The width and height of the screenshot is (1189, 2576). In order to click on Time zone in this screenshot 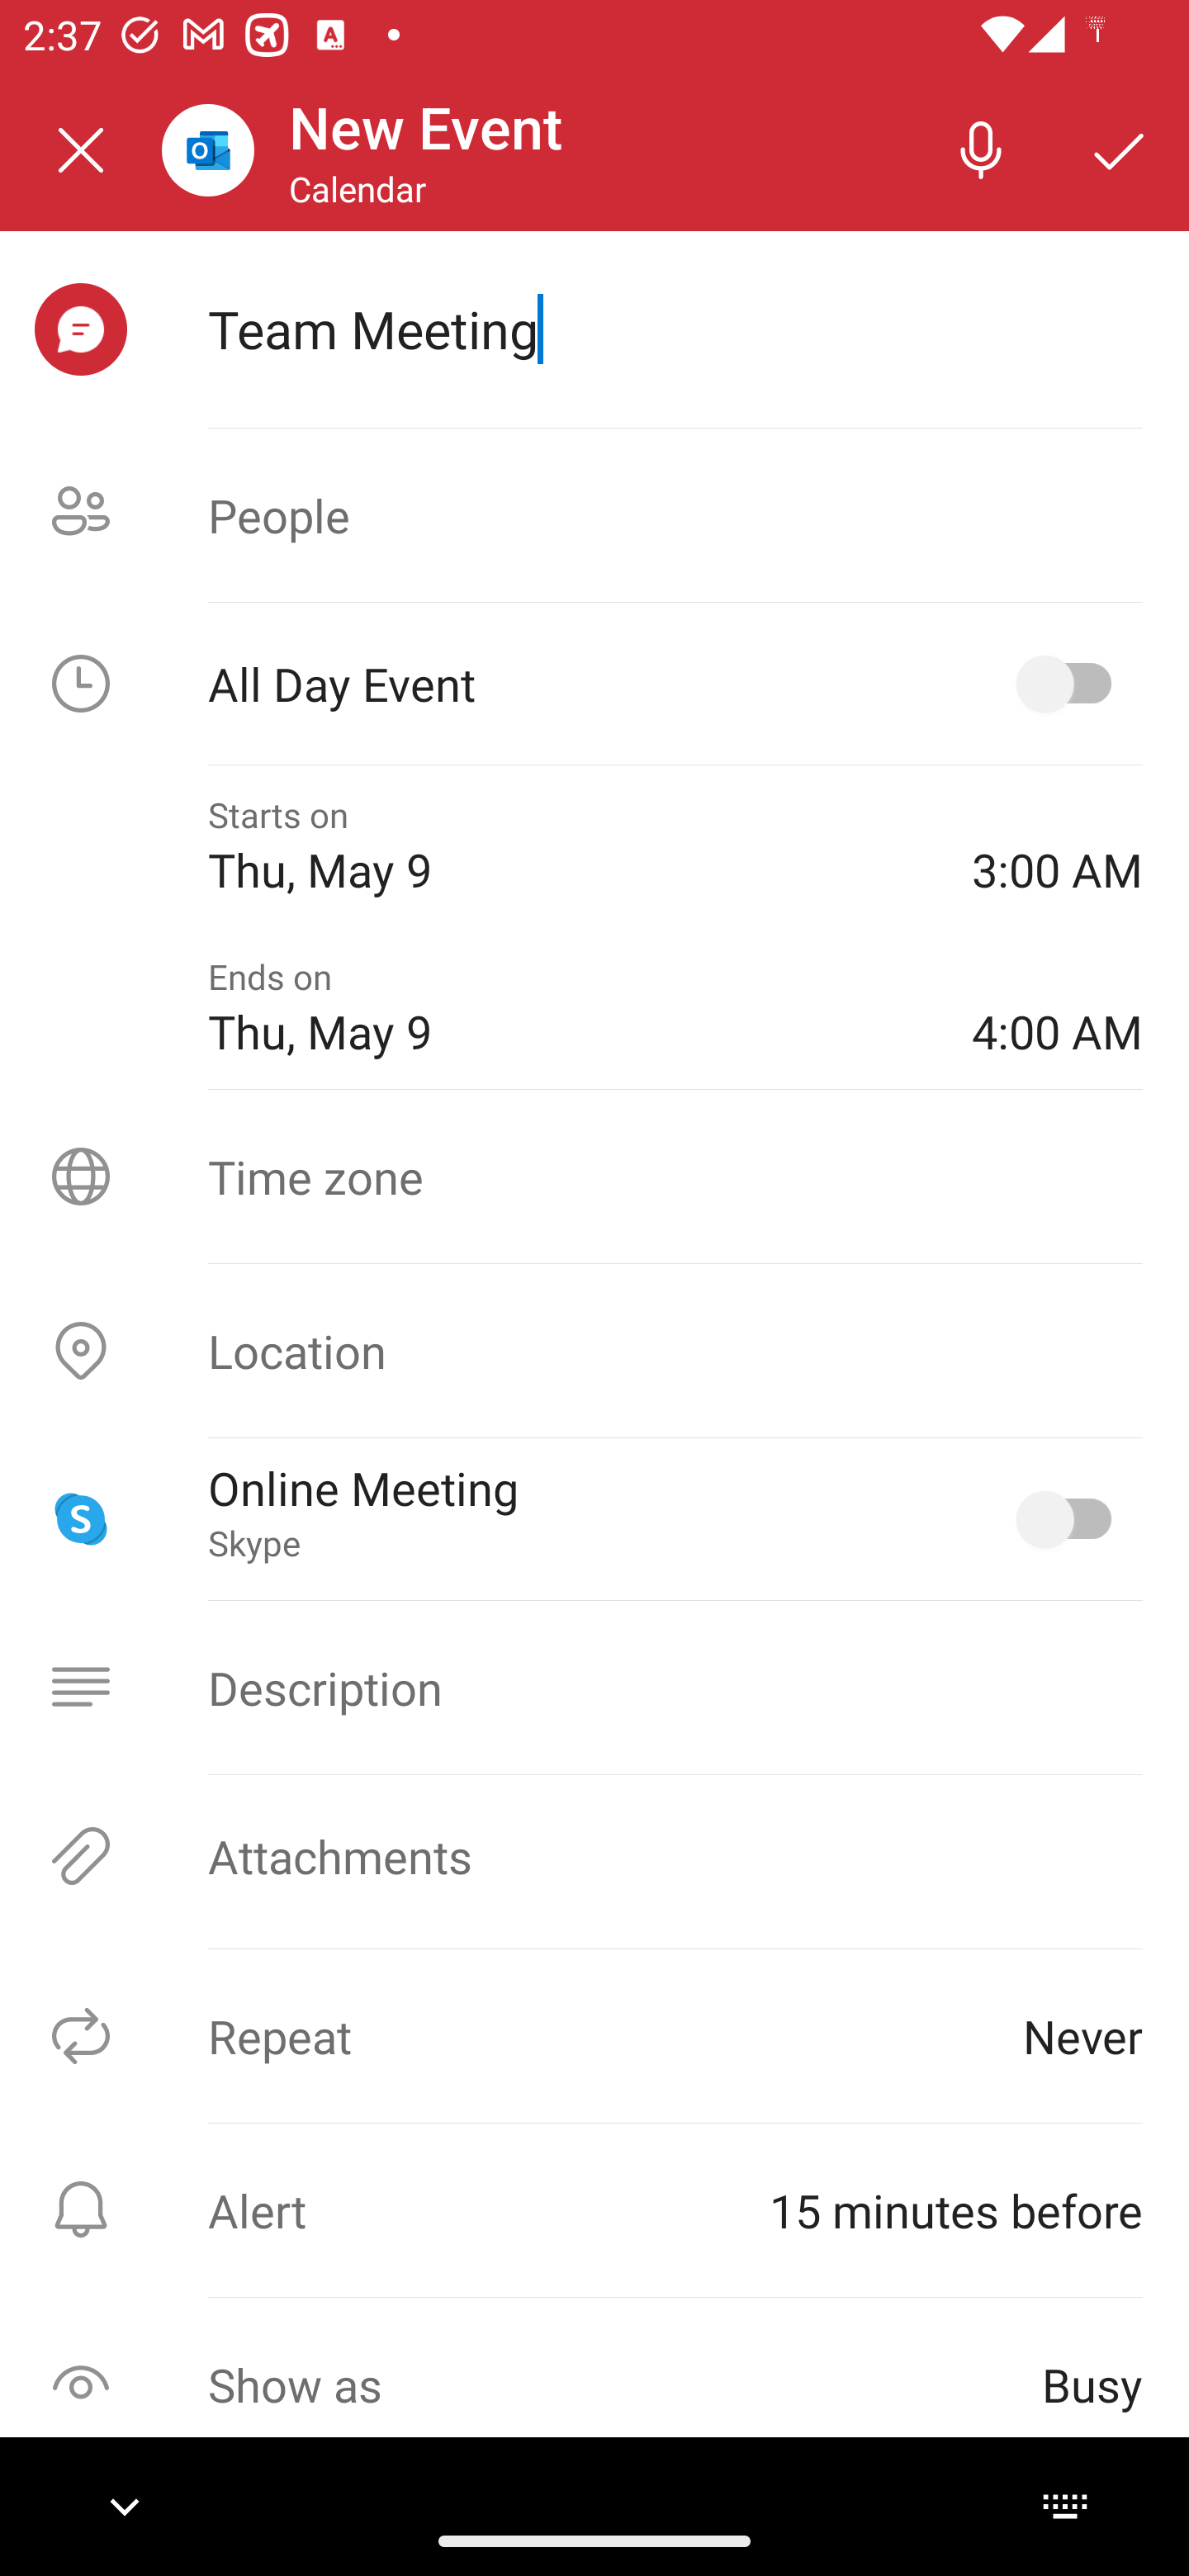, I will do `click(594, 1176)`.